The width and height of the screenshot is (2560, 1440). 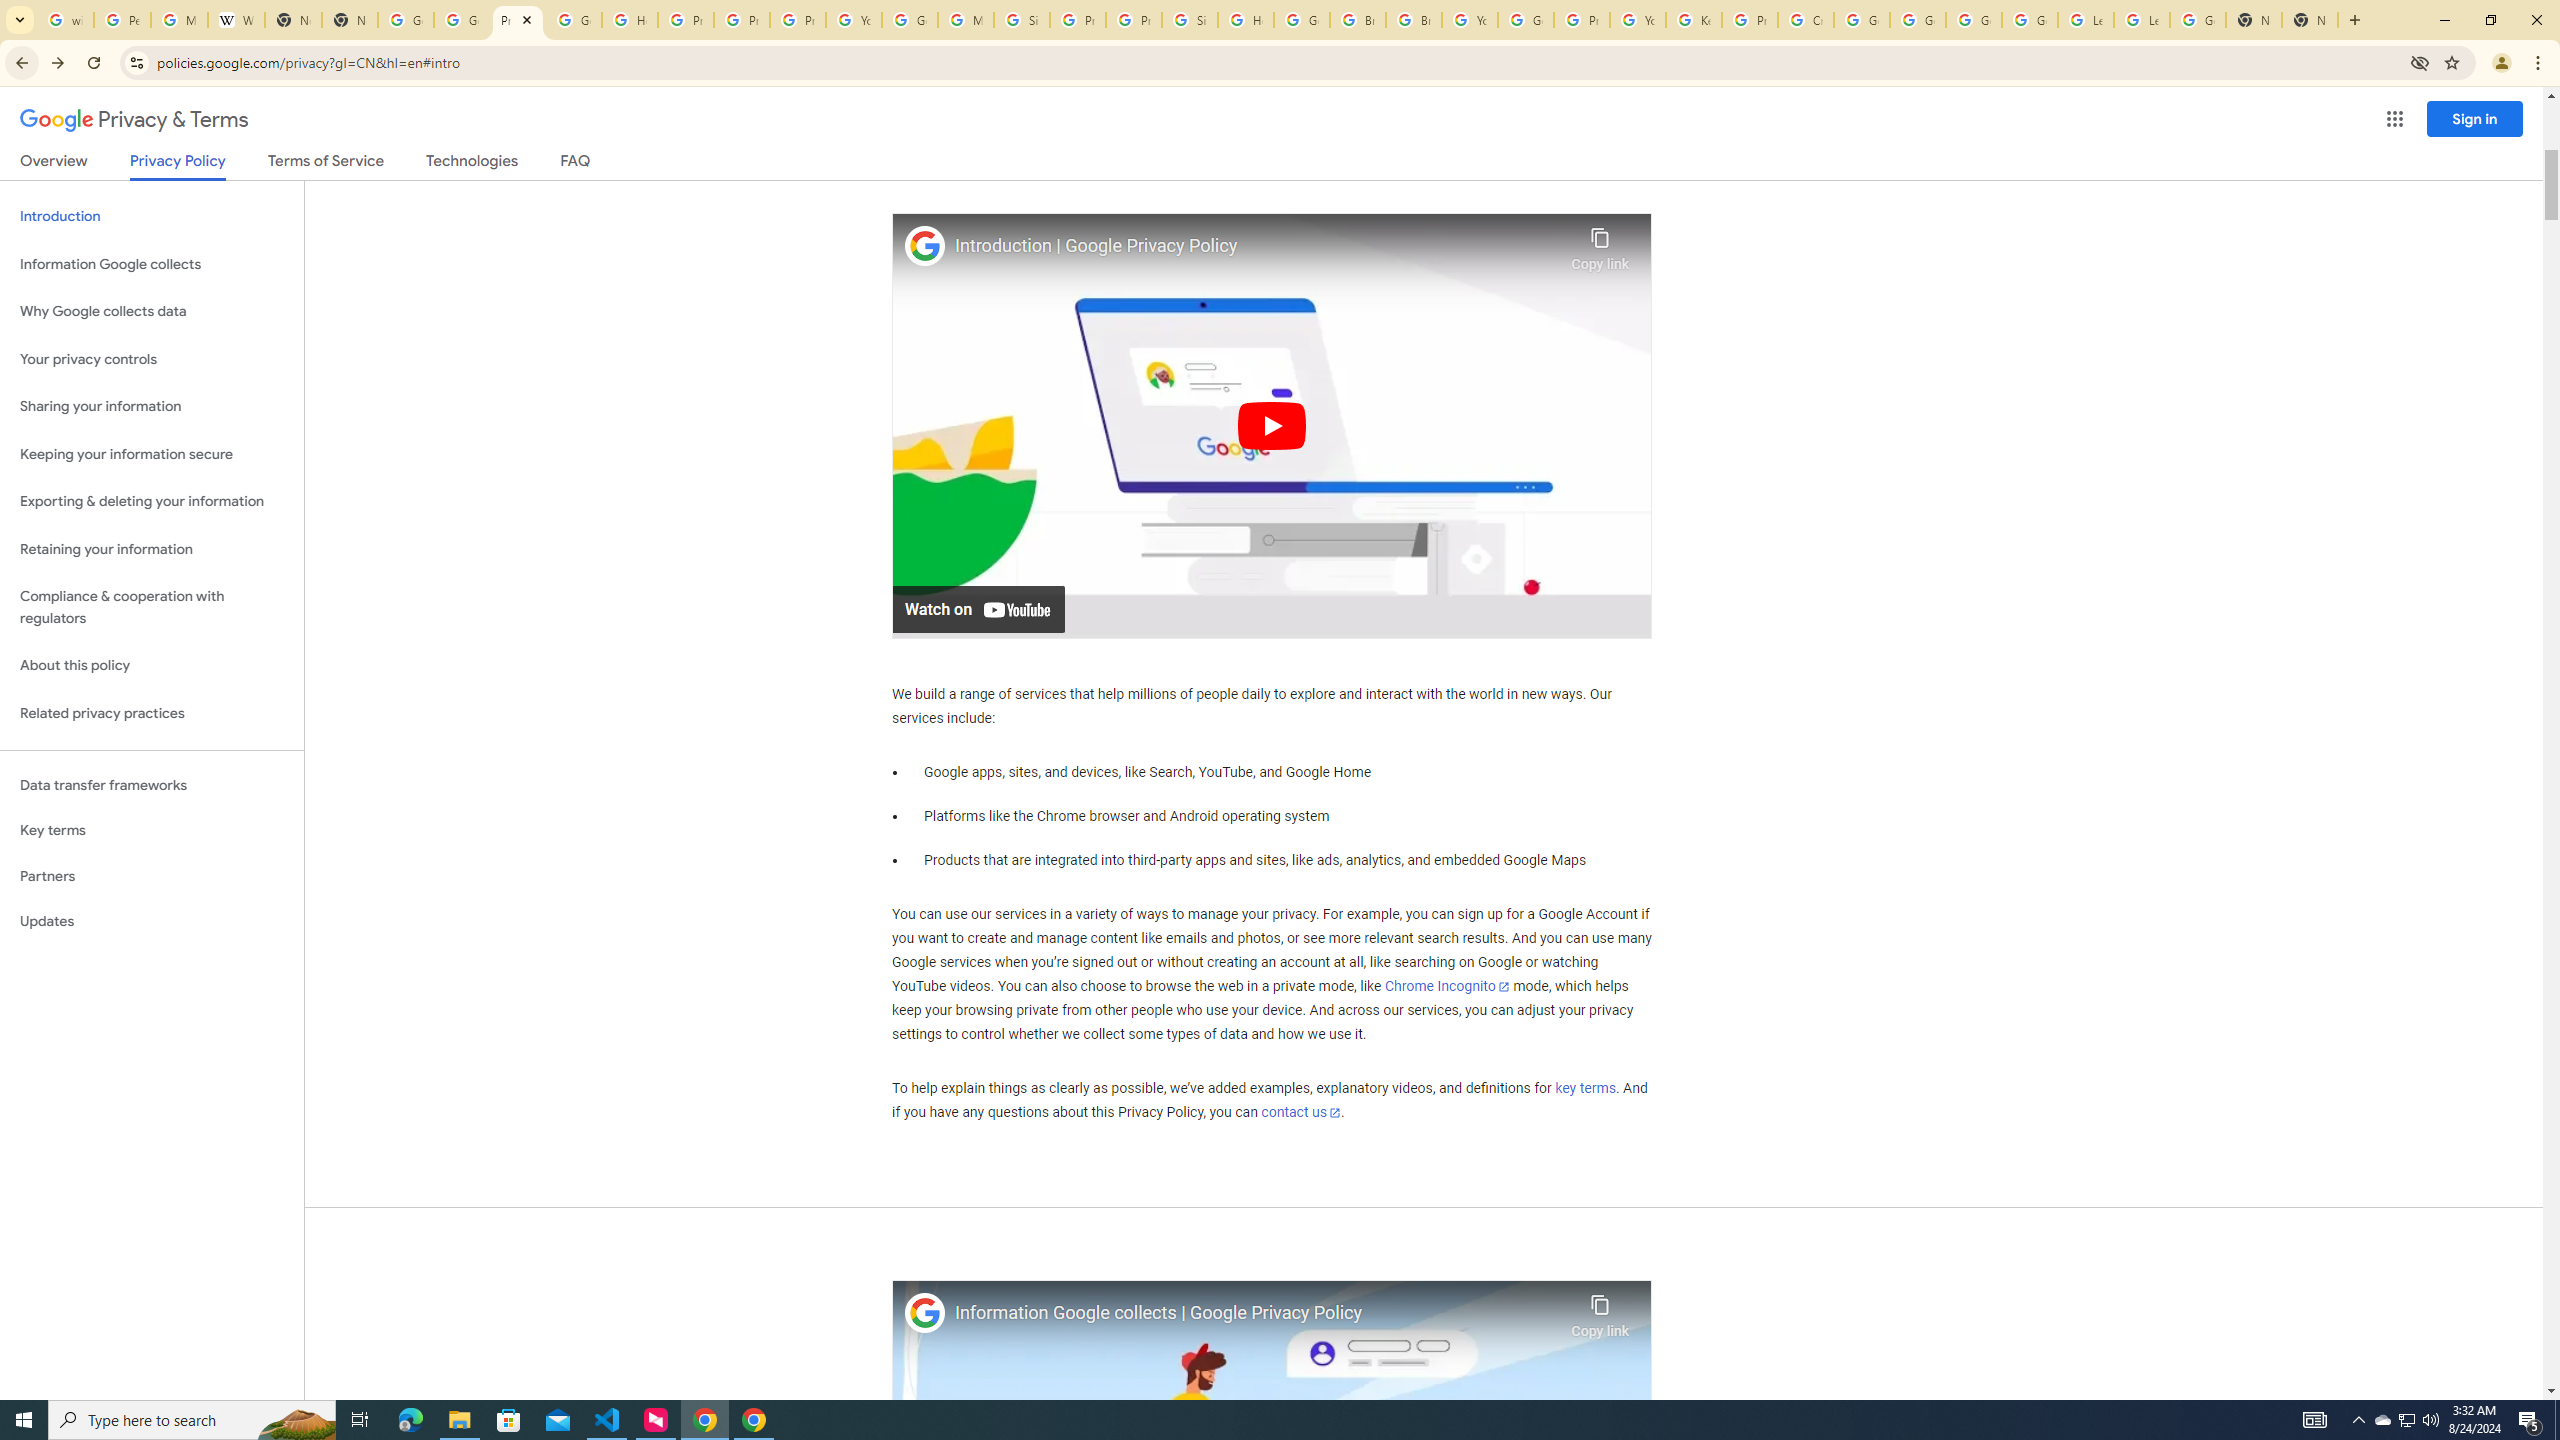 I want to click on Keeping your information secure, so click(x=152, y=454).